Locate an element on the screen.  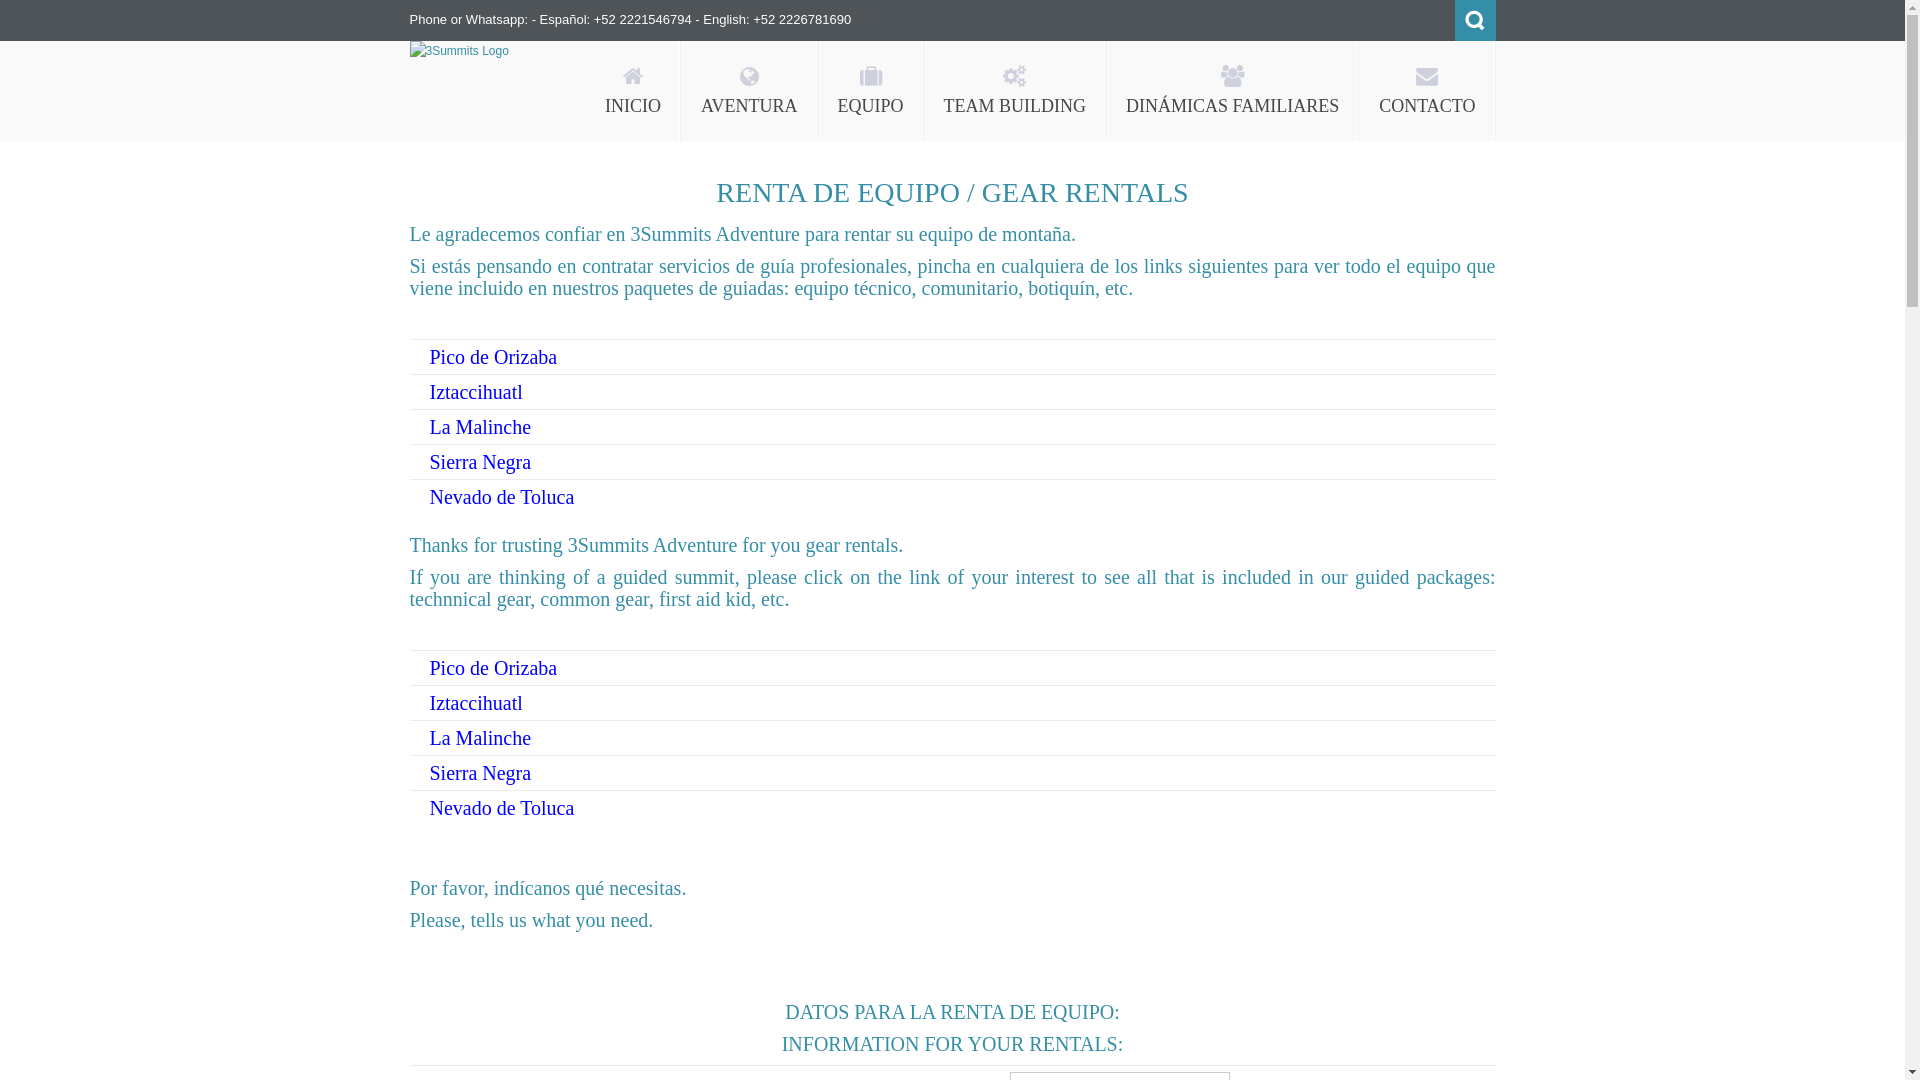
CONTACTO is located at coordinates (1427, 91).